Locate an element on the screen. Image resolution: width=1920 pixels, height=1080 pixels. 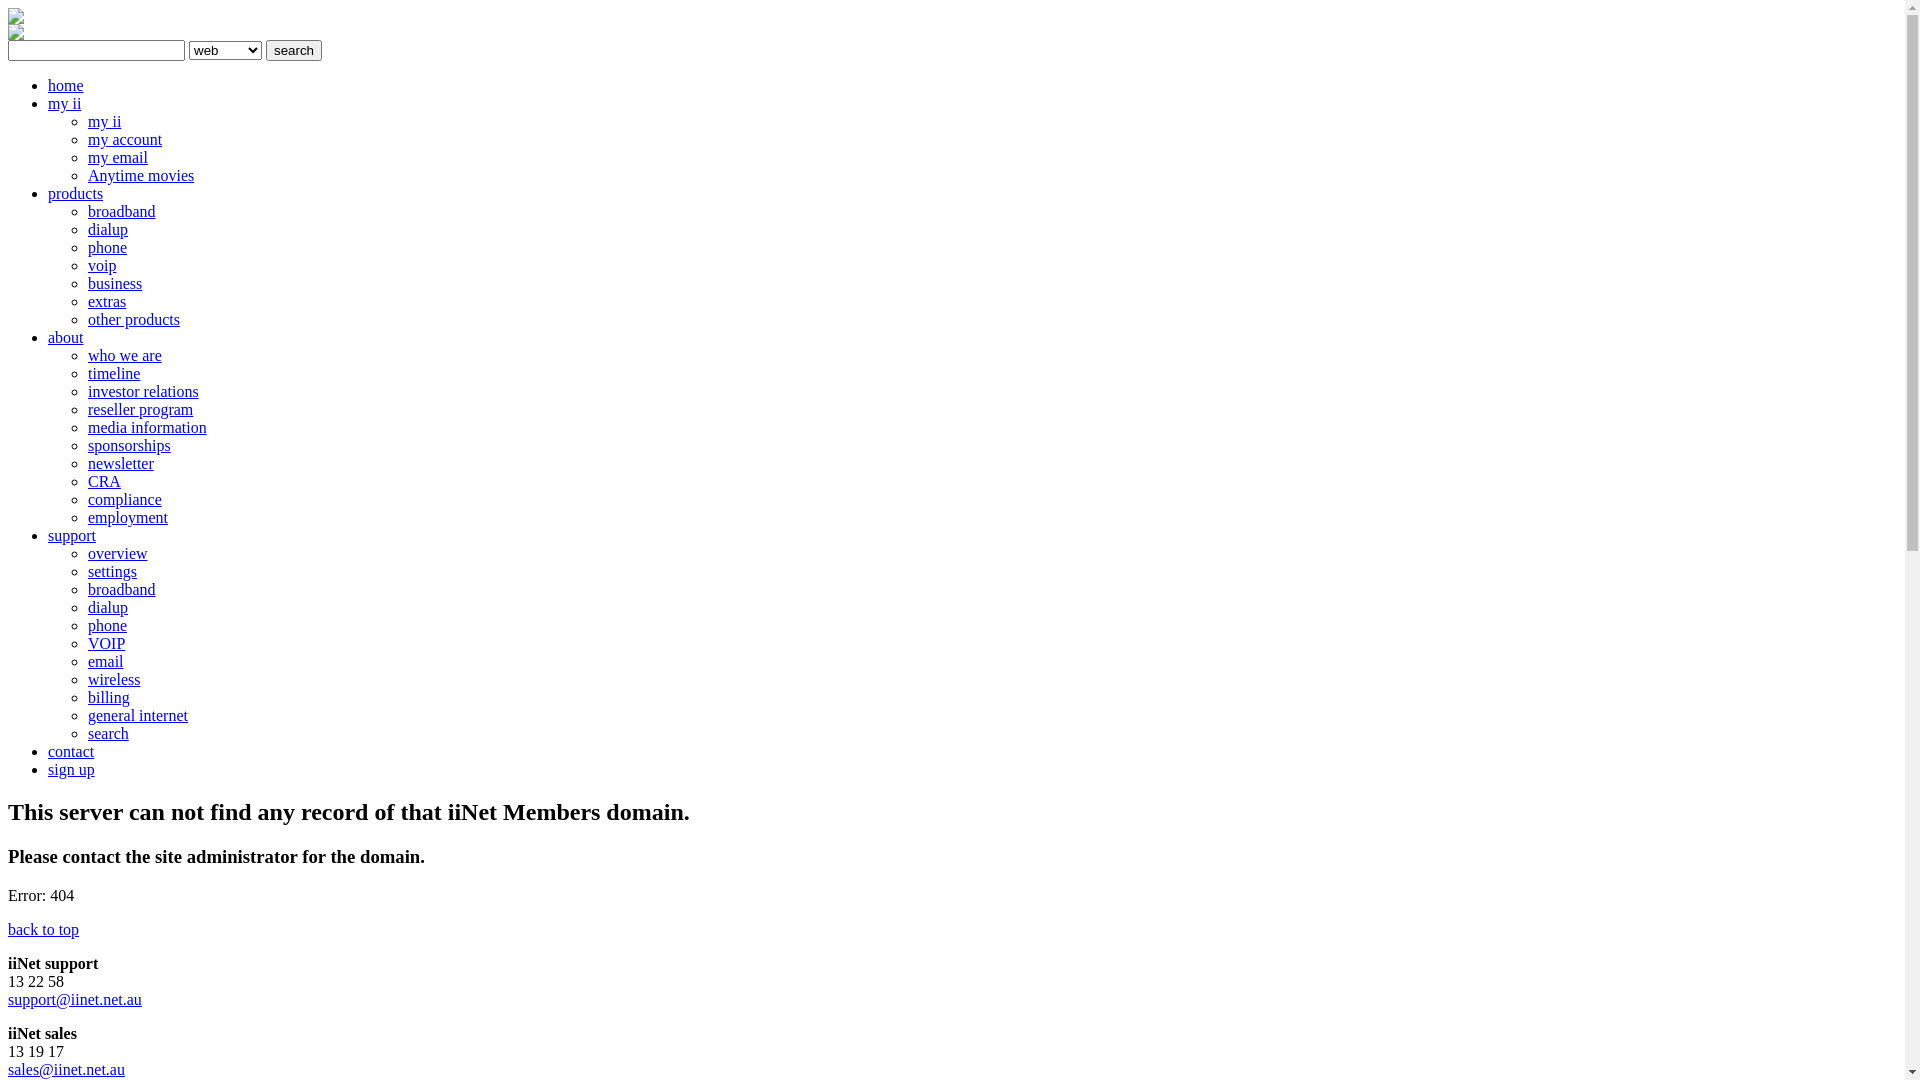
broadband is located at coordinates (122, 212).